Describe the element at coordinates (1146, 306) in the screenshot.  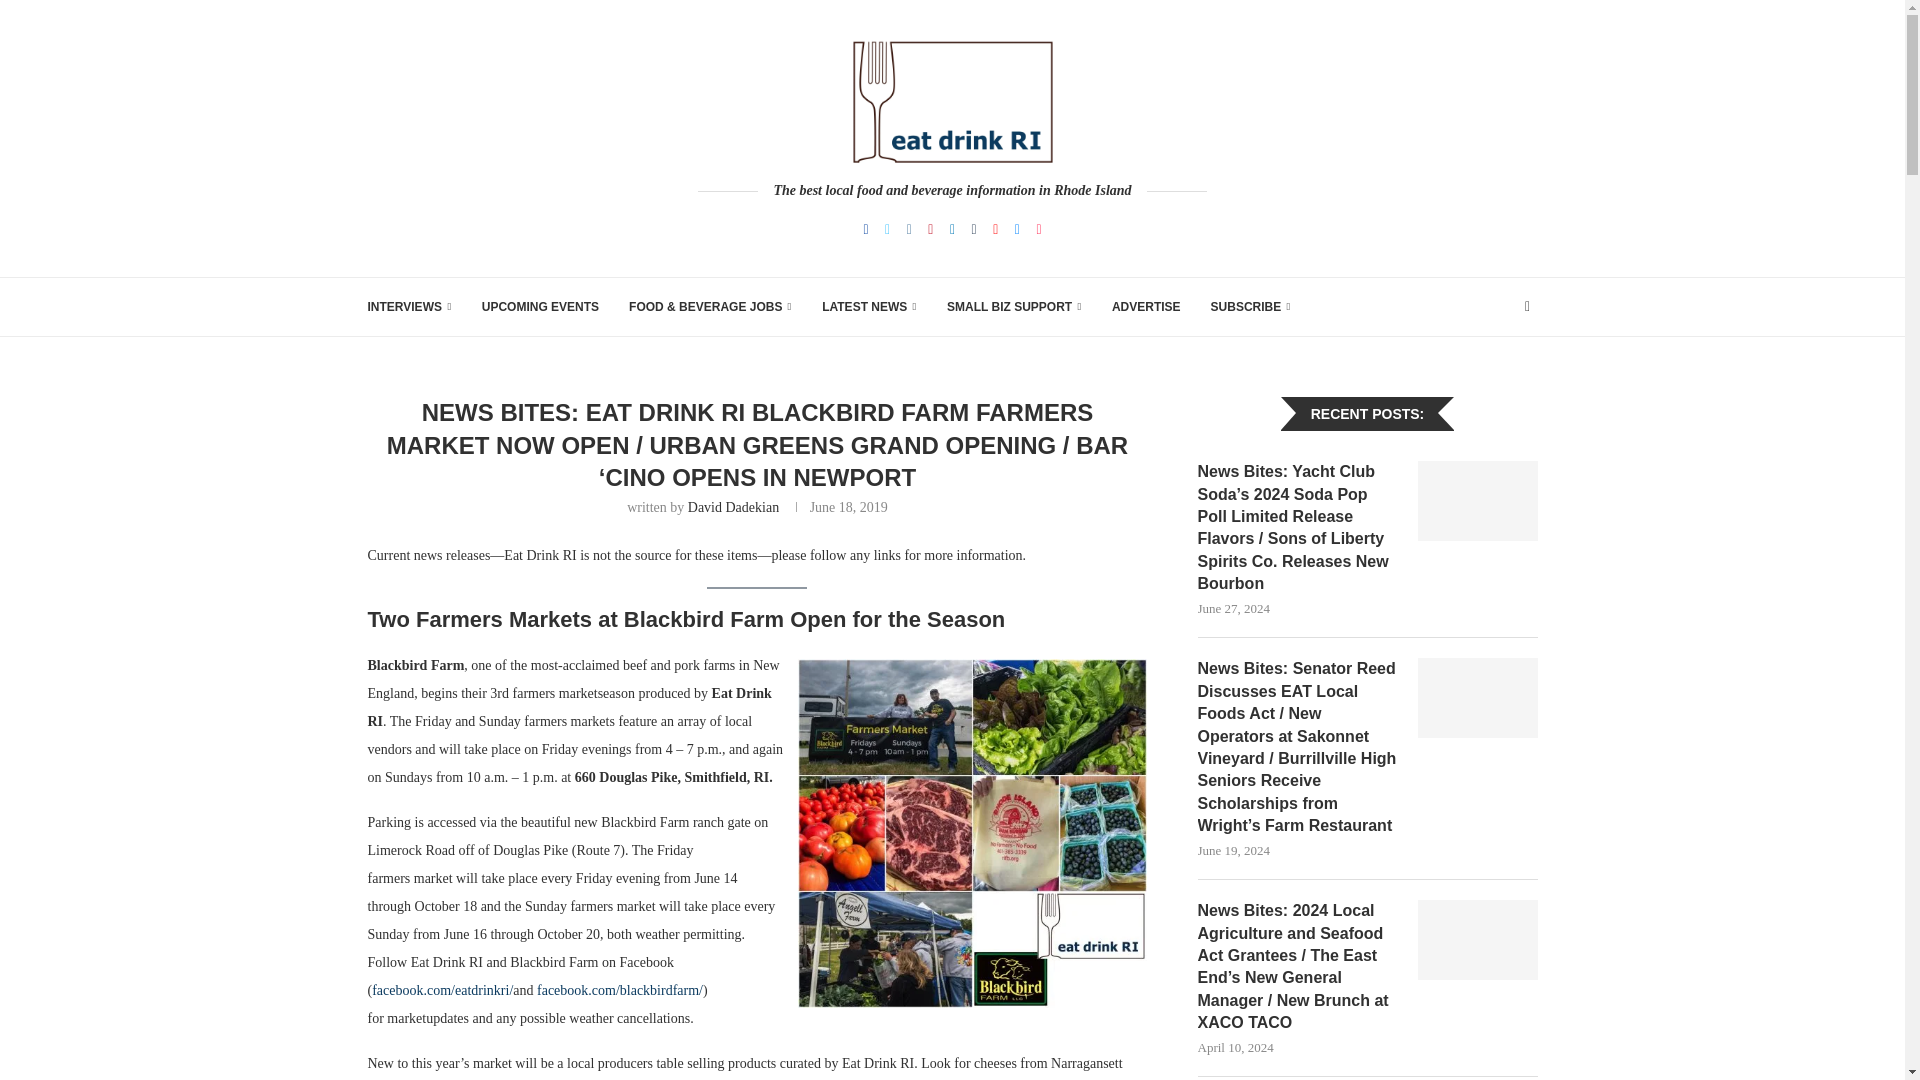
I see `ADVERTISE` at that location.